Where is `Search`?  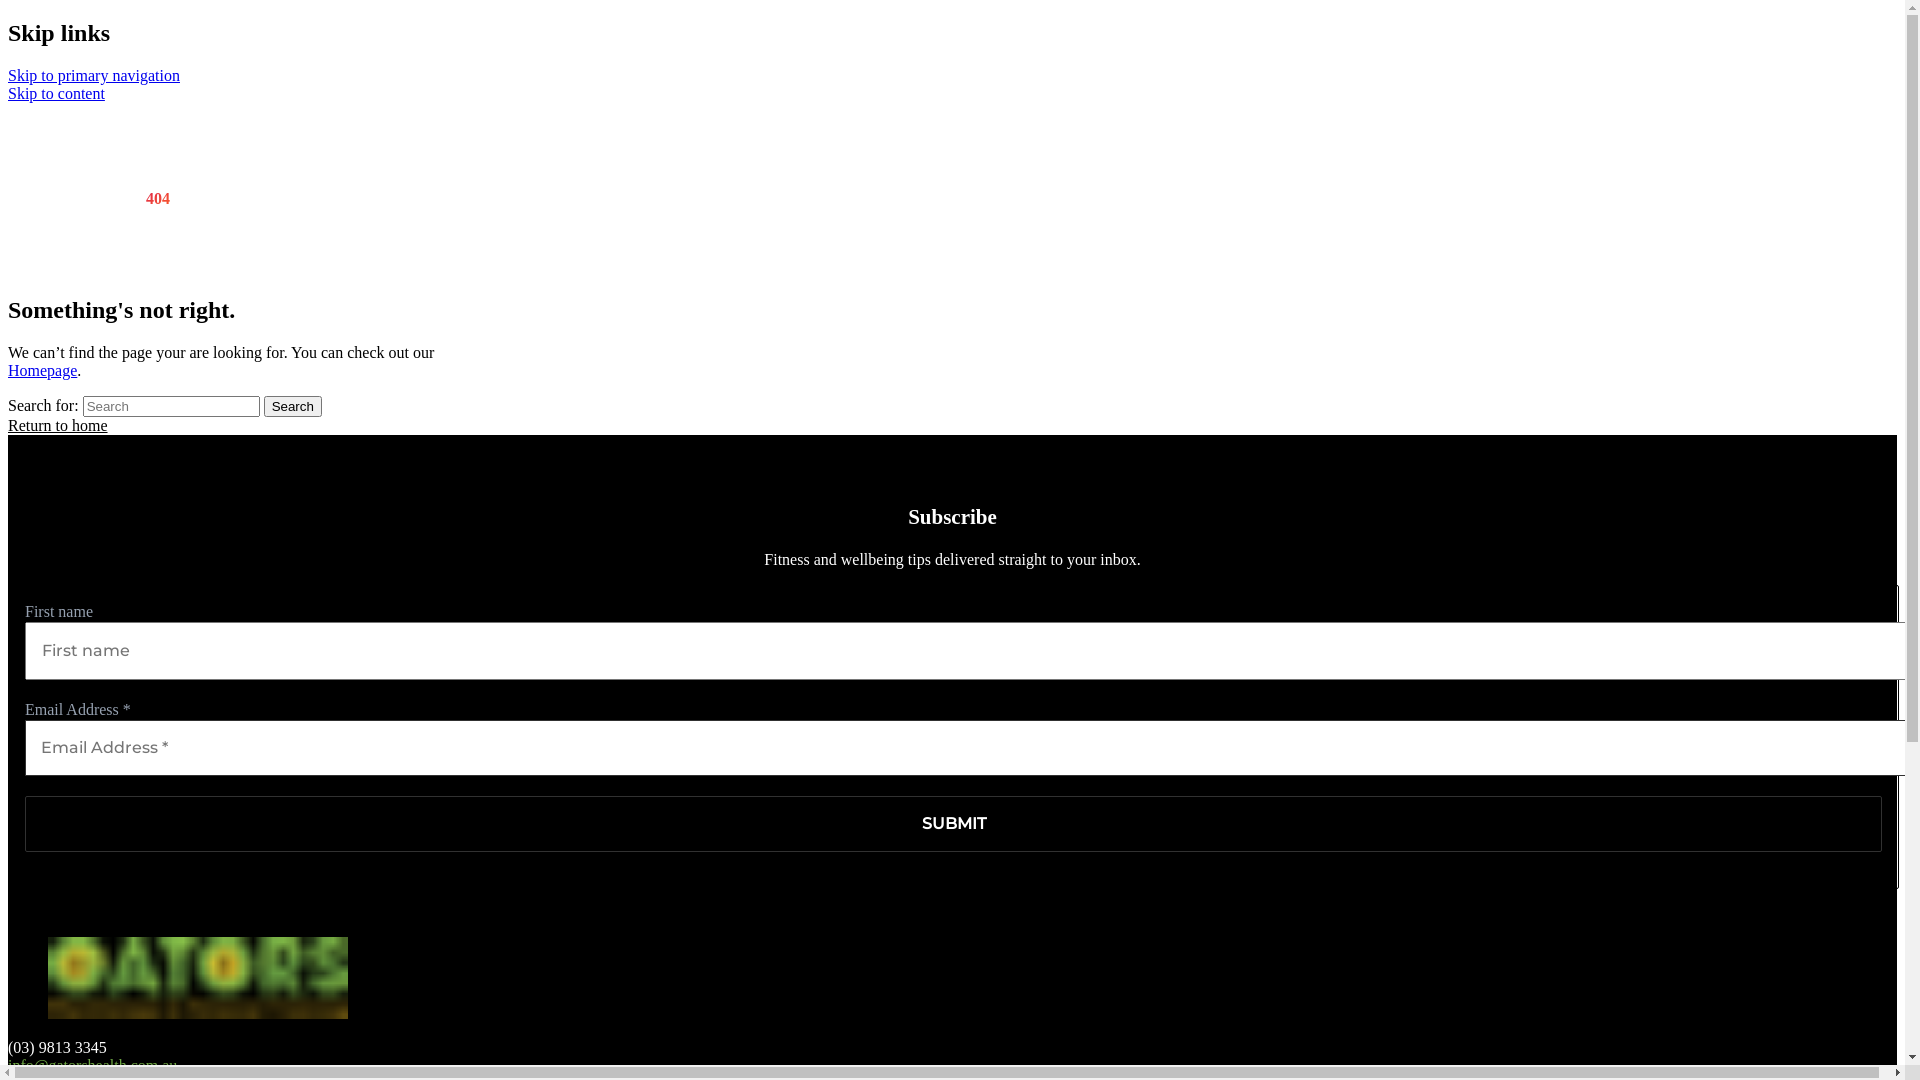 Search is located at coordinates (293, 406).